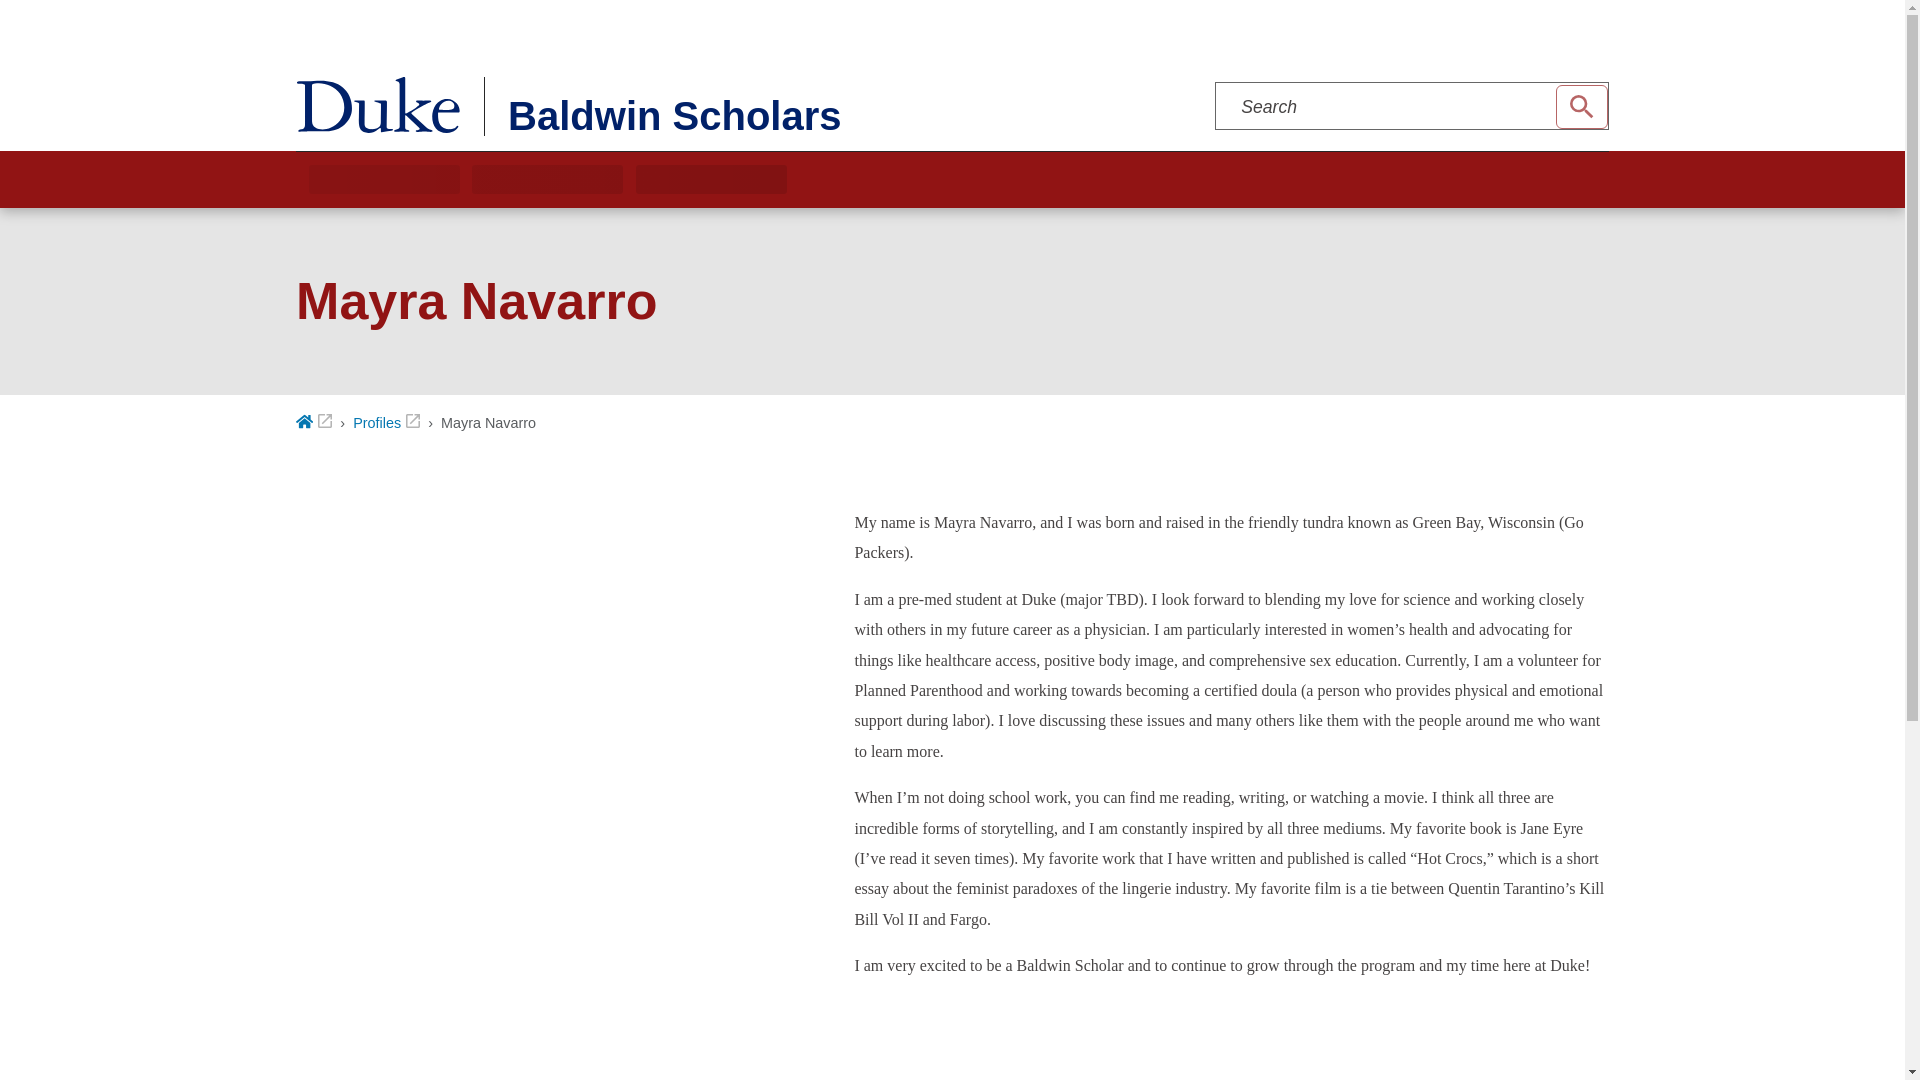  What do you see at coordinates (386, 422) in the screenshot?
I see `Profiles` at bounding box center [386, 422].